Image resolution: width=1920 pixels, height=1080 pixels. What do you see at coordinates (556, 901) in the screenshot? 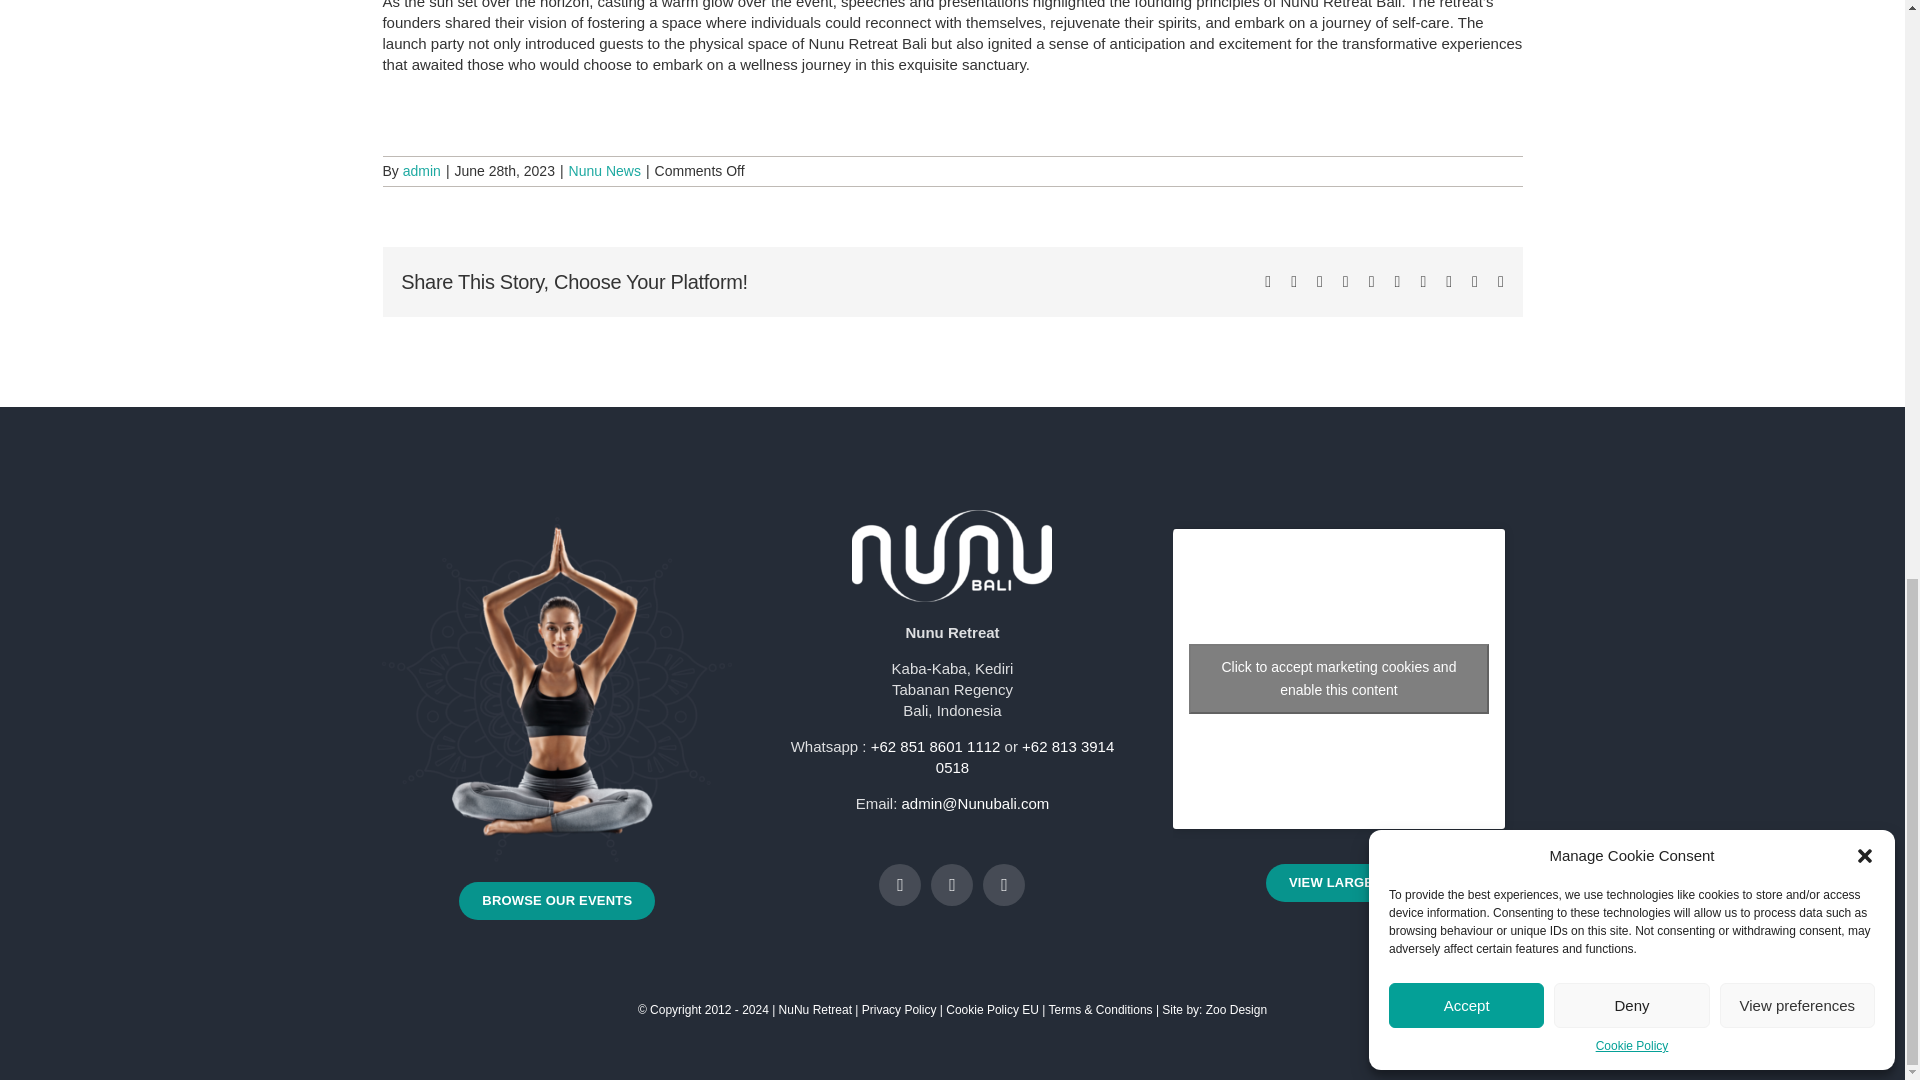
I see `BROWSE OUR EVENTS` at bounding box center [556, 901].